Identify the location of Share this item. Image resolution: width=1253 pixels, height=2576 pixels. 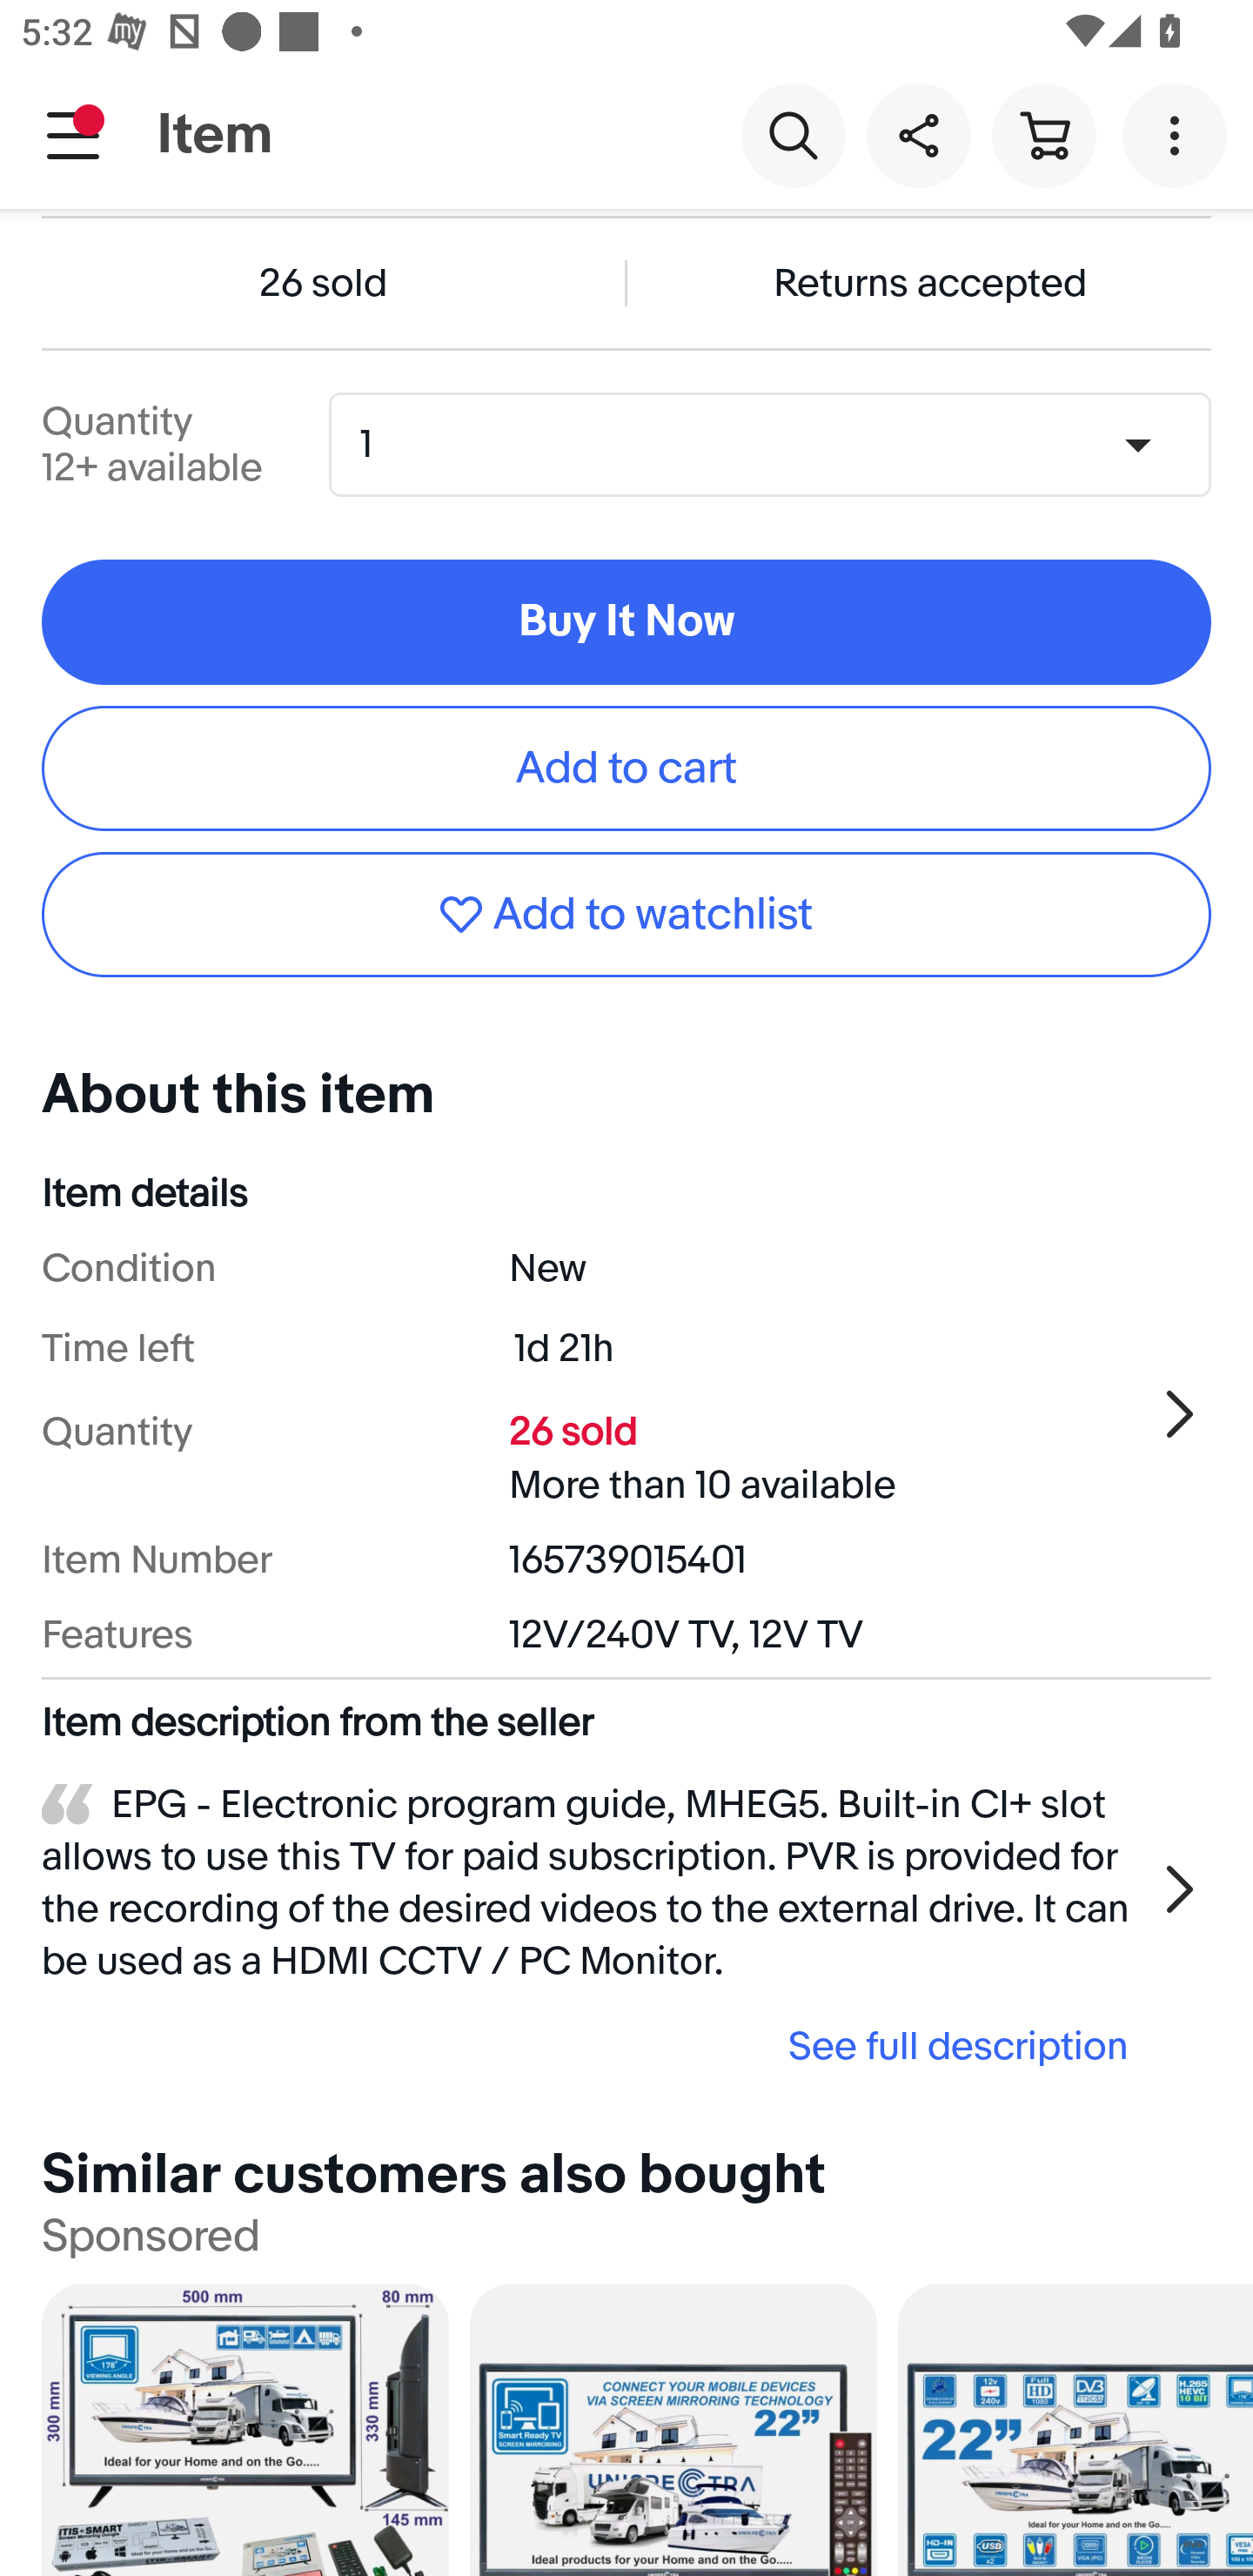
(918, 134).